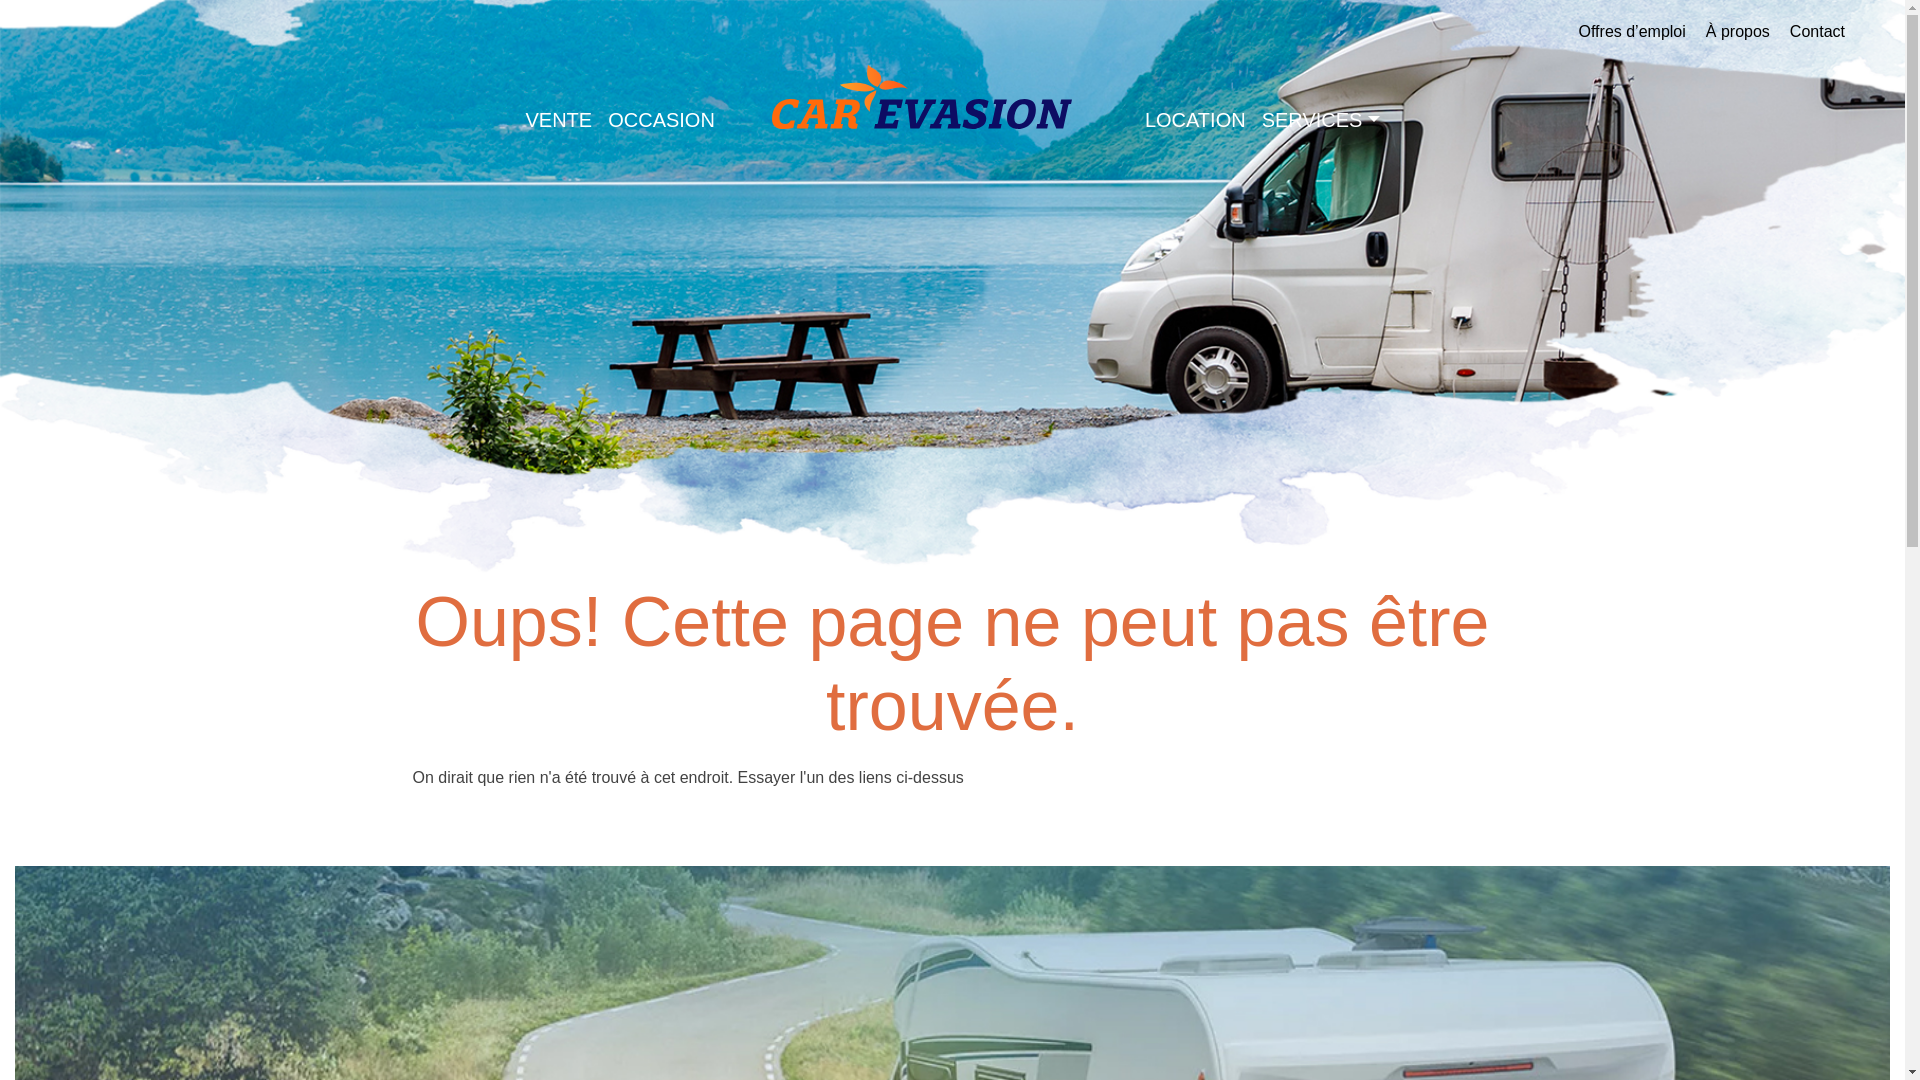 This screenshot has width=1920, height=1080. I want to click on Contact, so click(1818, 32).